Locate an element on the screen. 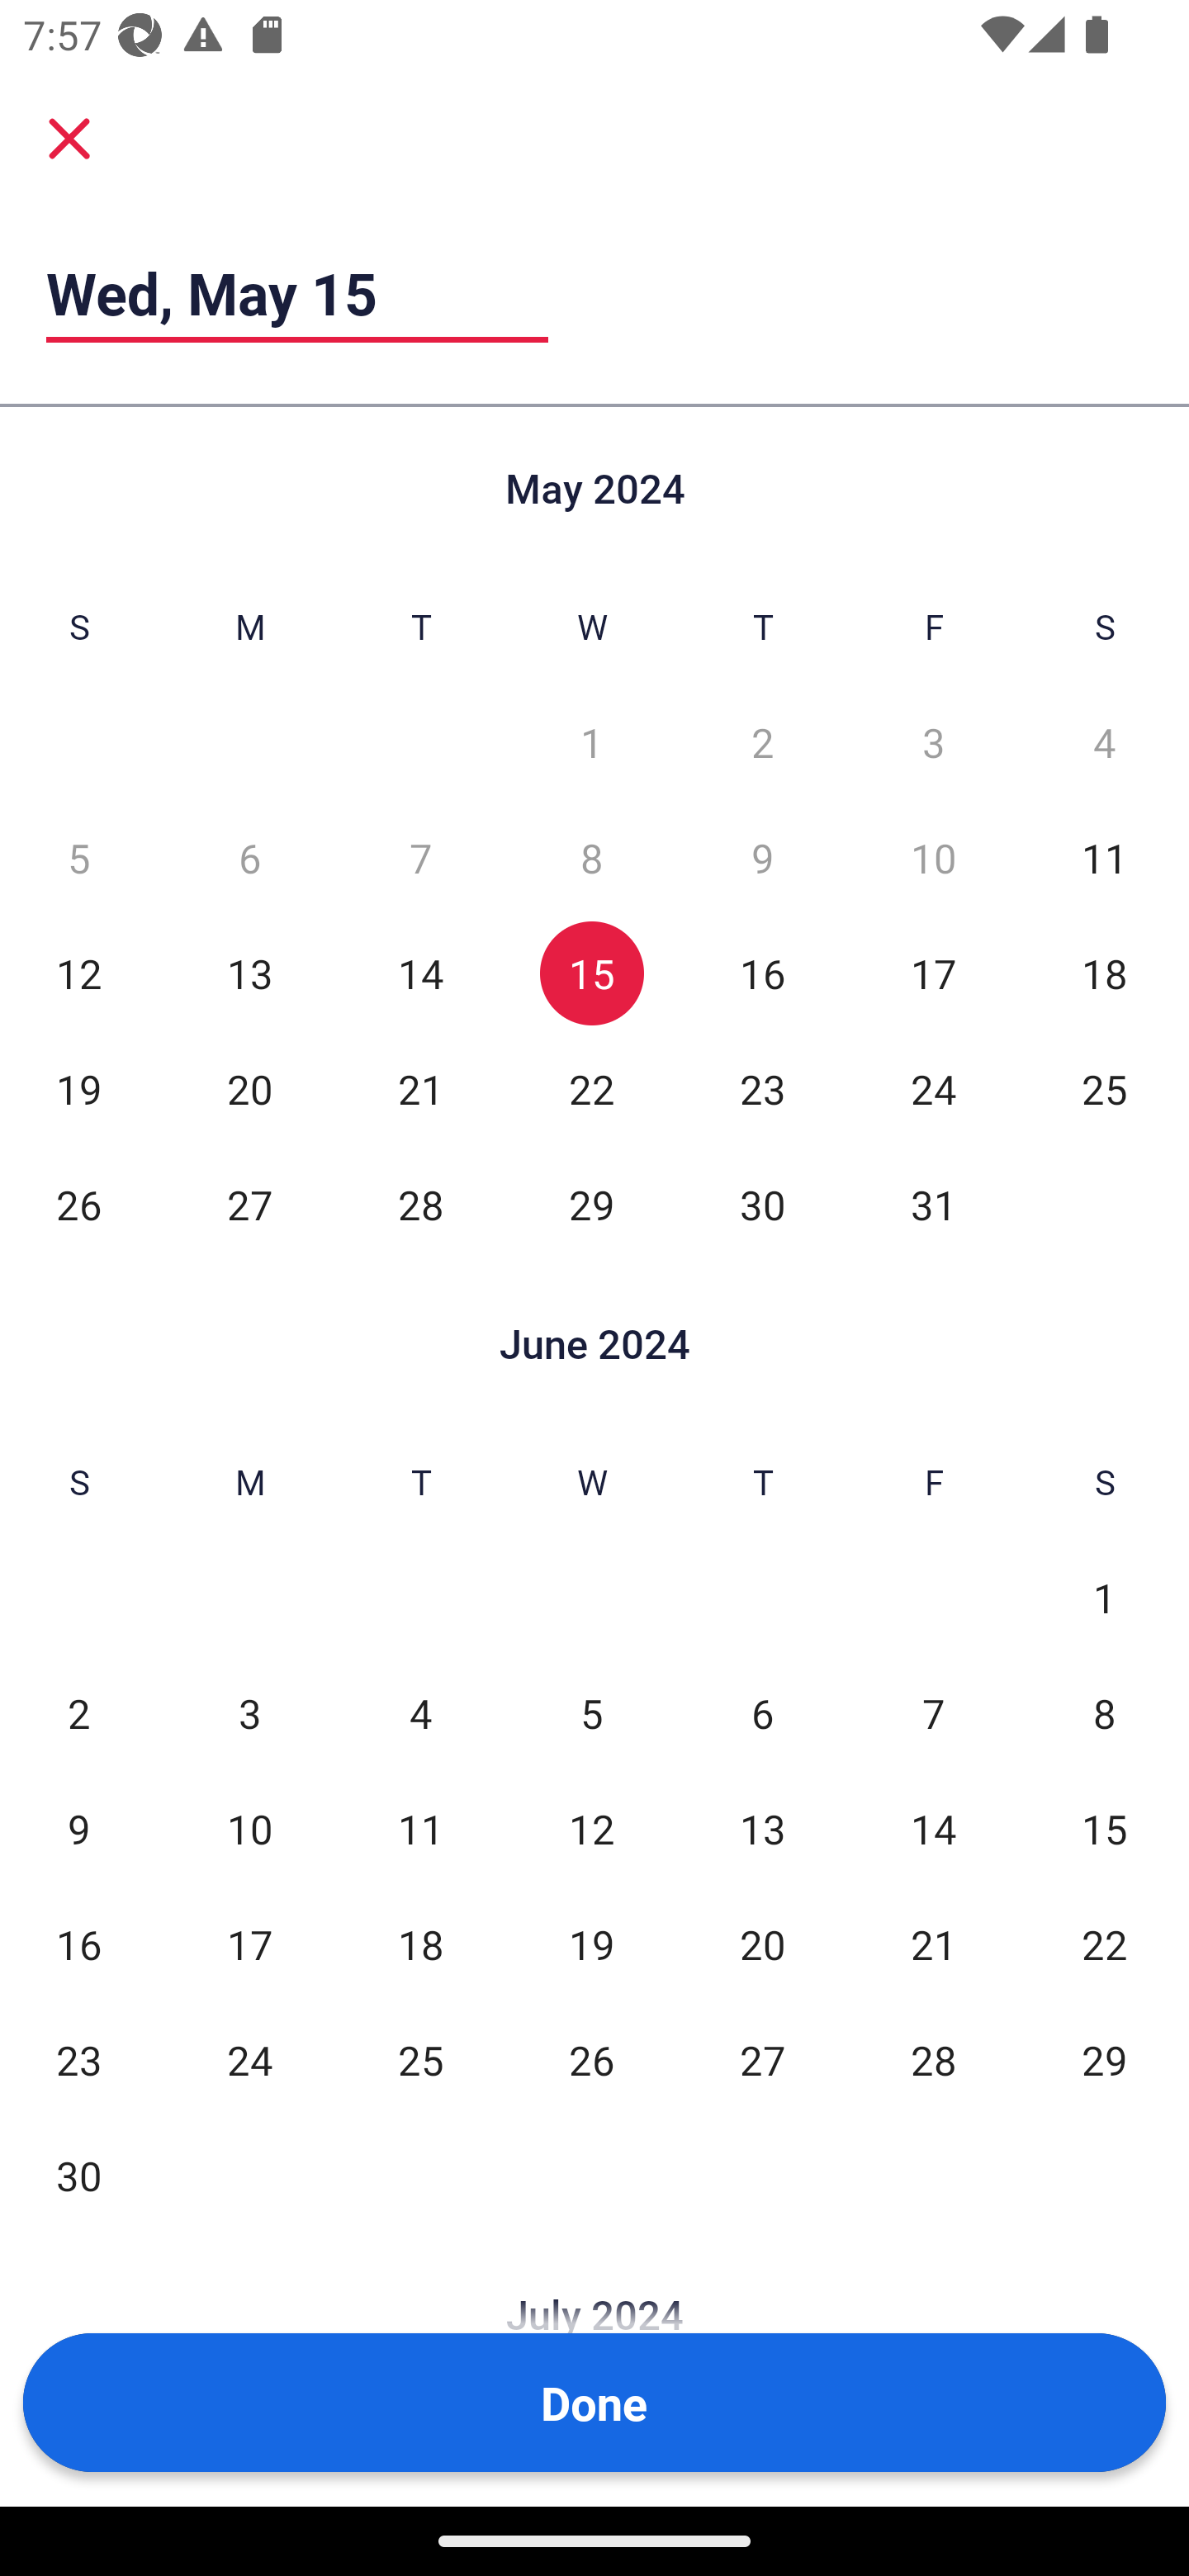 The image size is (1189, 2576). 25 Tue, Jun 25, Not Selected is located at coordinates (421, 2059).